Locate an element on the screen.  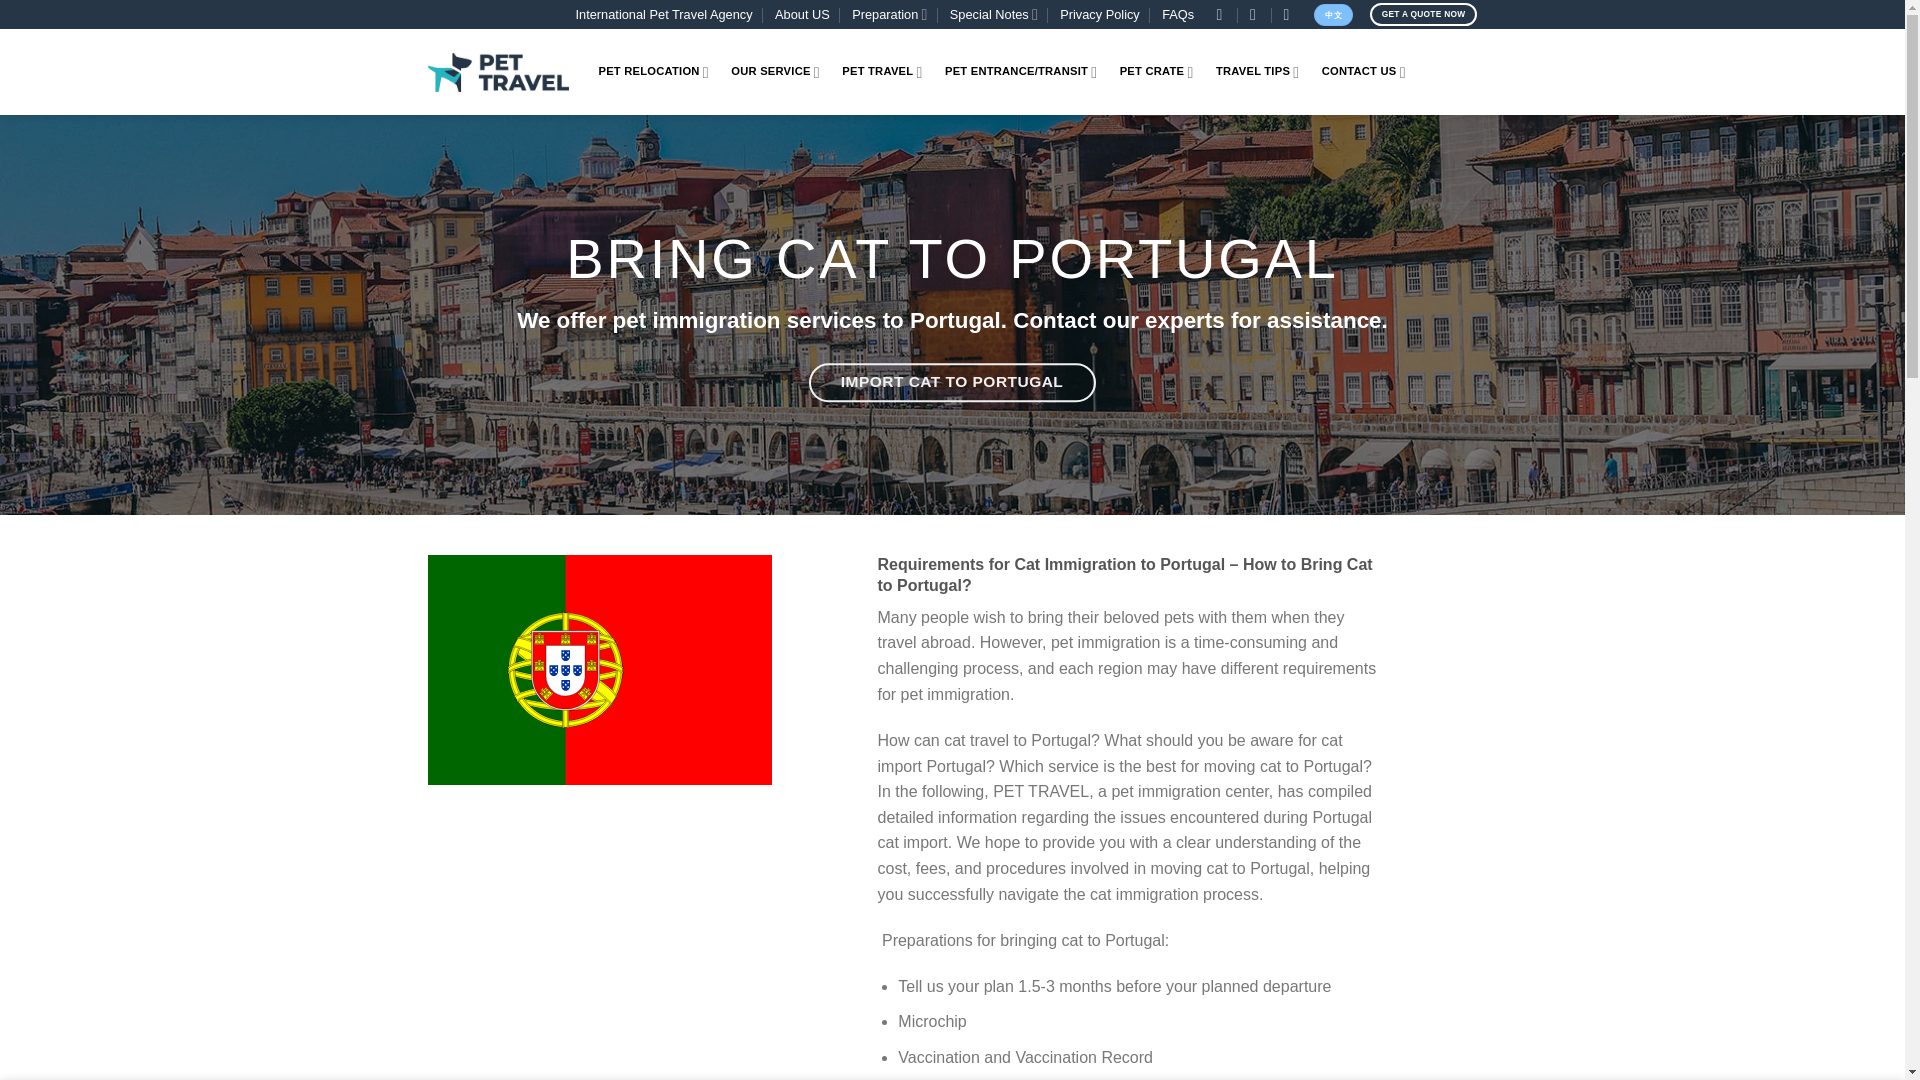
About US is located at coordinates (802, 15).